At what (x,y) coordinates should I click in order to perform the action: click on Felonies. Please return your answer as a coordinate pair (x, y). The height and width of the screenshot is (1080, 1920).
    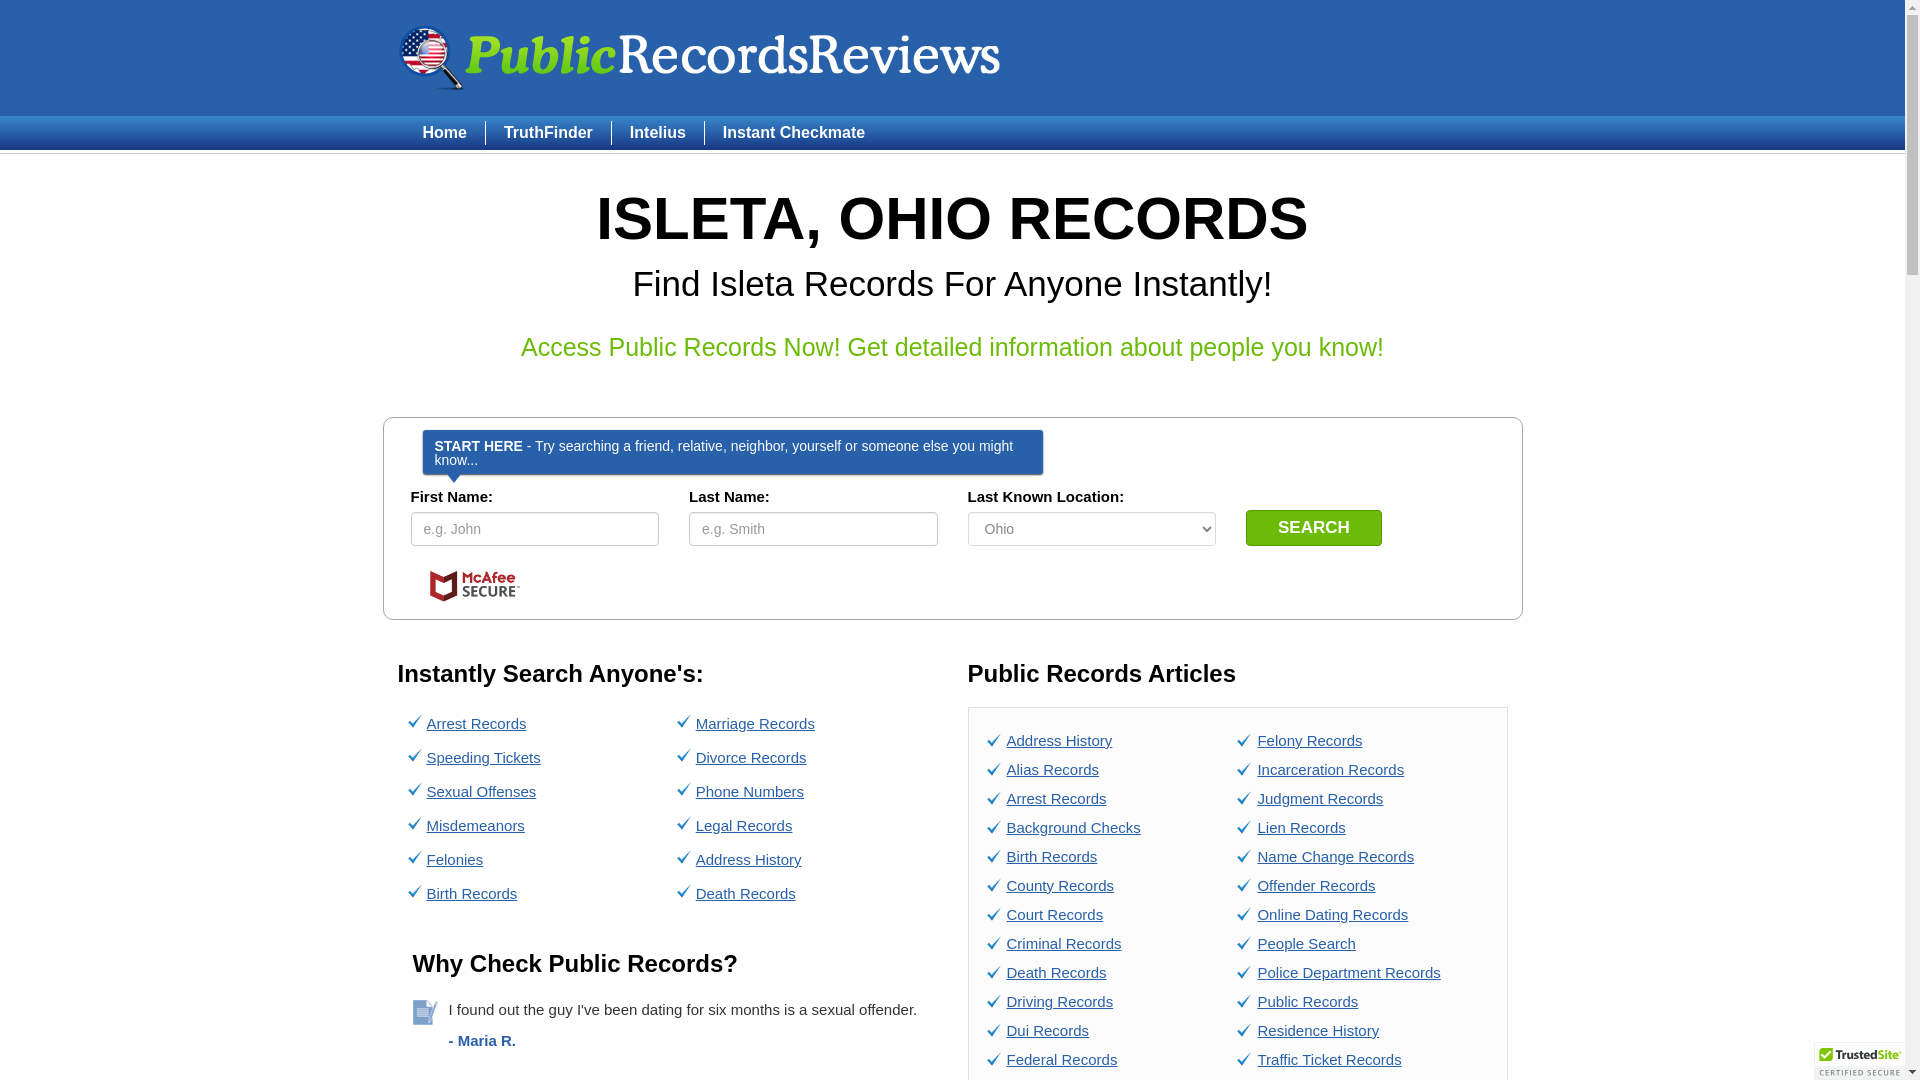
    Looking at the image, I should click on (454, 860).